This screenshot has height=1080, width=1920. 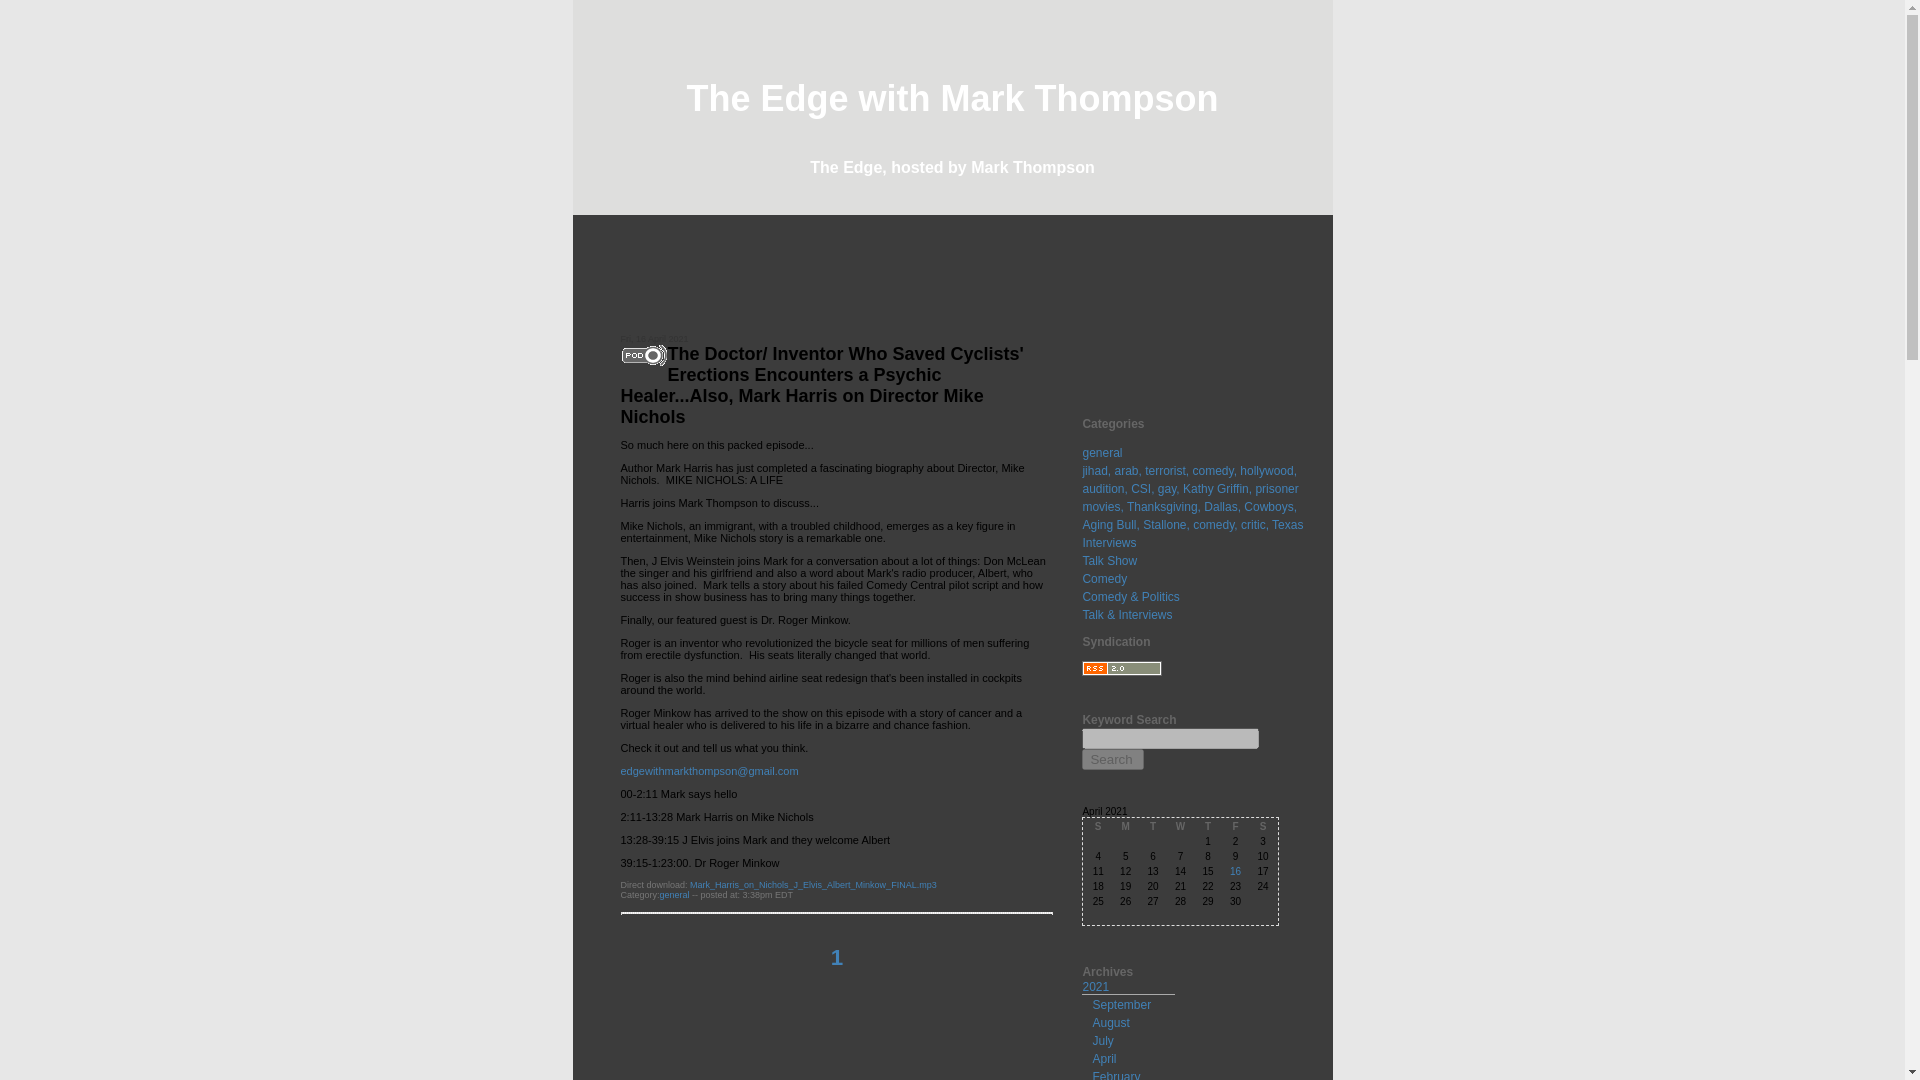 What do you see at coordinates (1262, 826) in the screenshot?
I see `Saturday` at bounding box center [1262, 826].